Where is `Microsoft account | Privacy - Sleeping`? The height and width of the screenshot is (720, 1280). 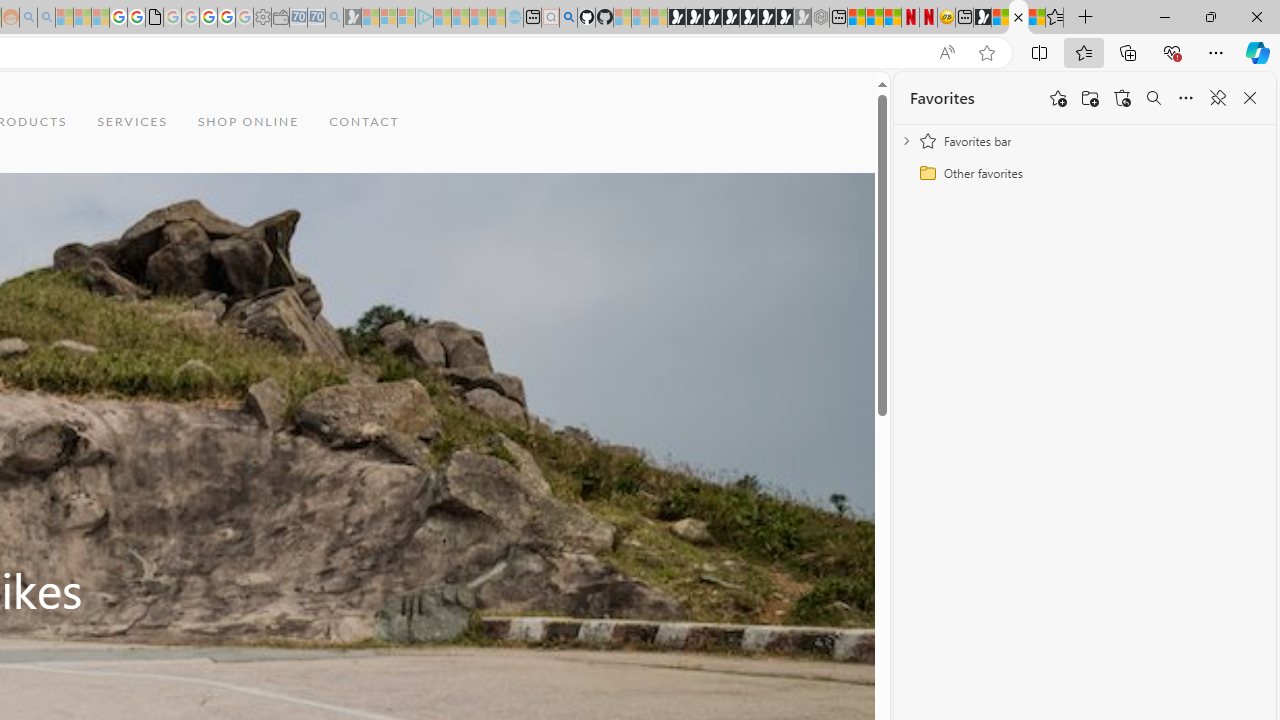
Microsoft account | Privacy - Sleeping is located at coordinates (406, 18).